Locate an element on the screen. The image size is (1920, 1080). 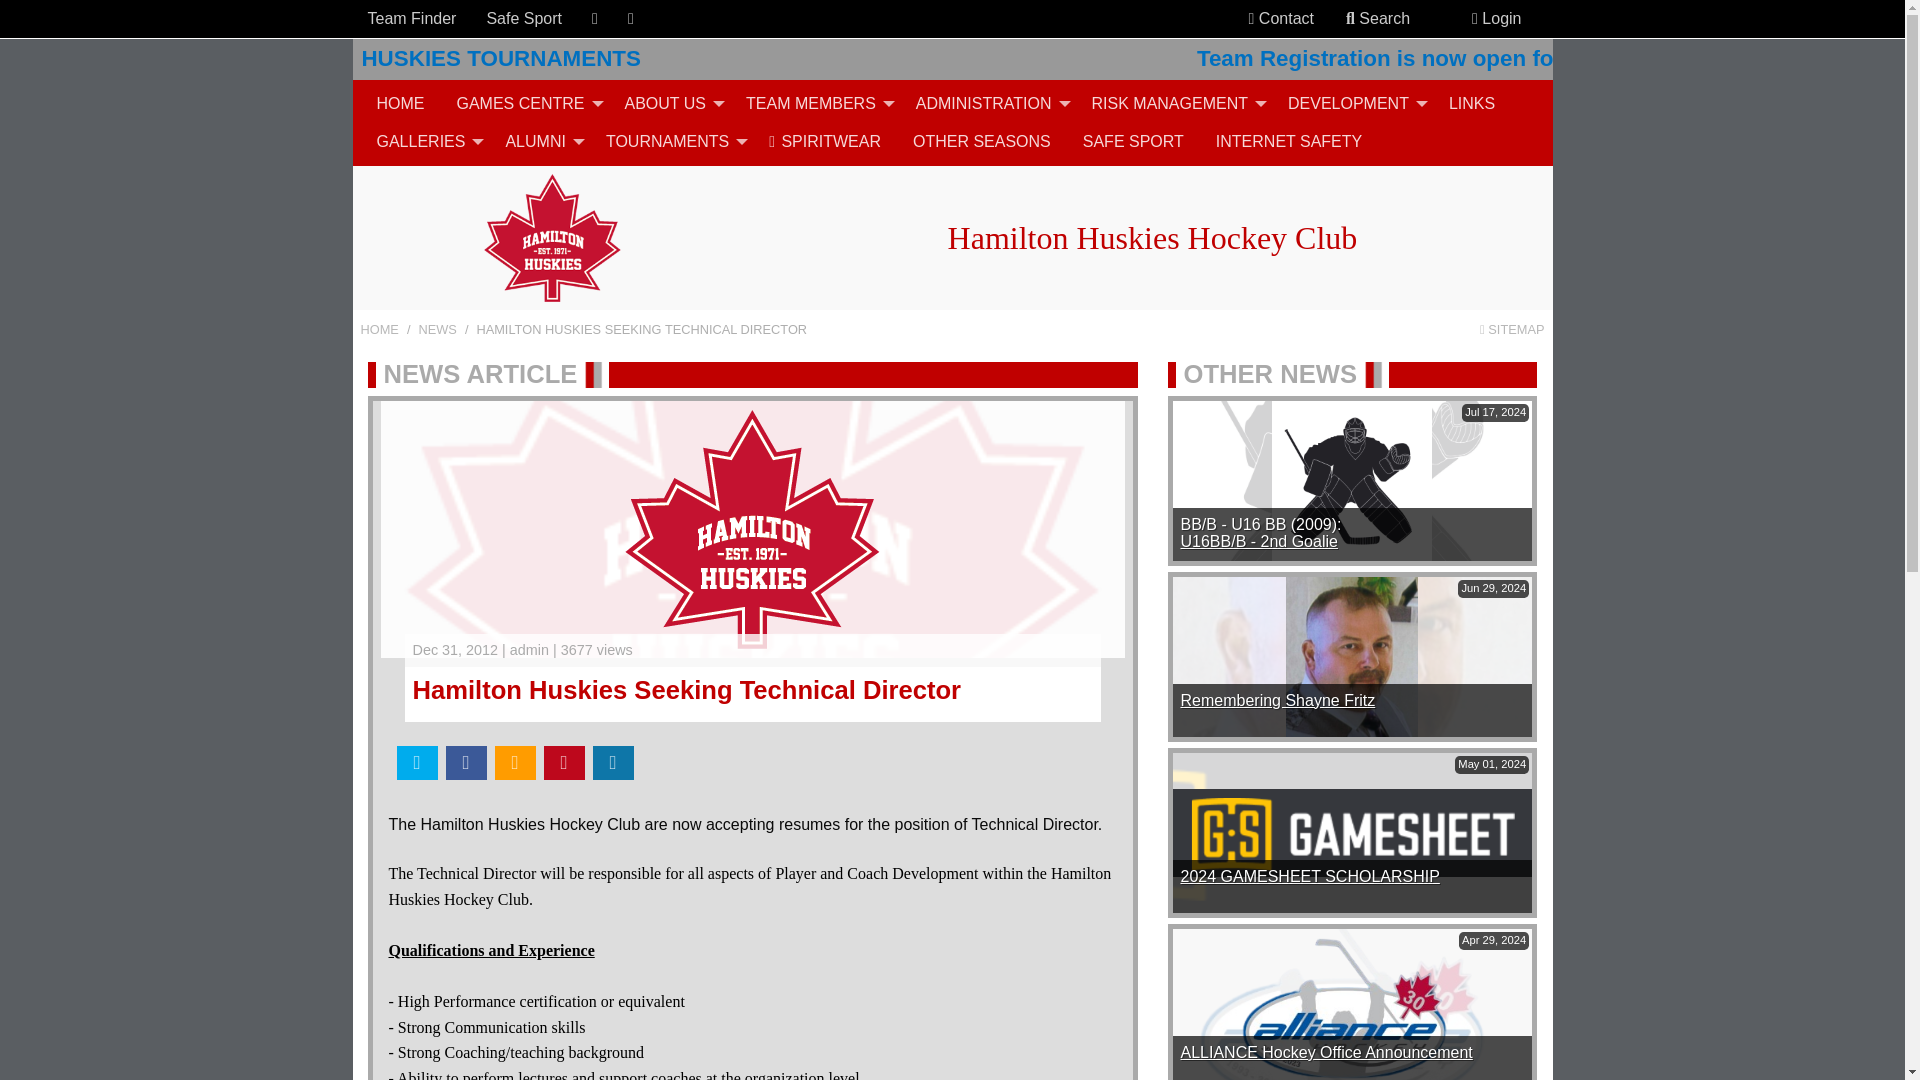
Team Finder is located at coordinates (412, 18).